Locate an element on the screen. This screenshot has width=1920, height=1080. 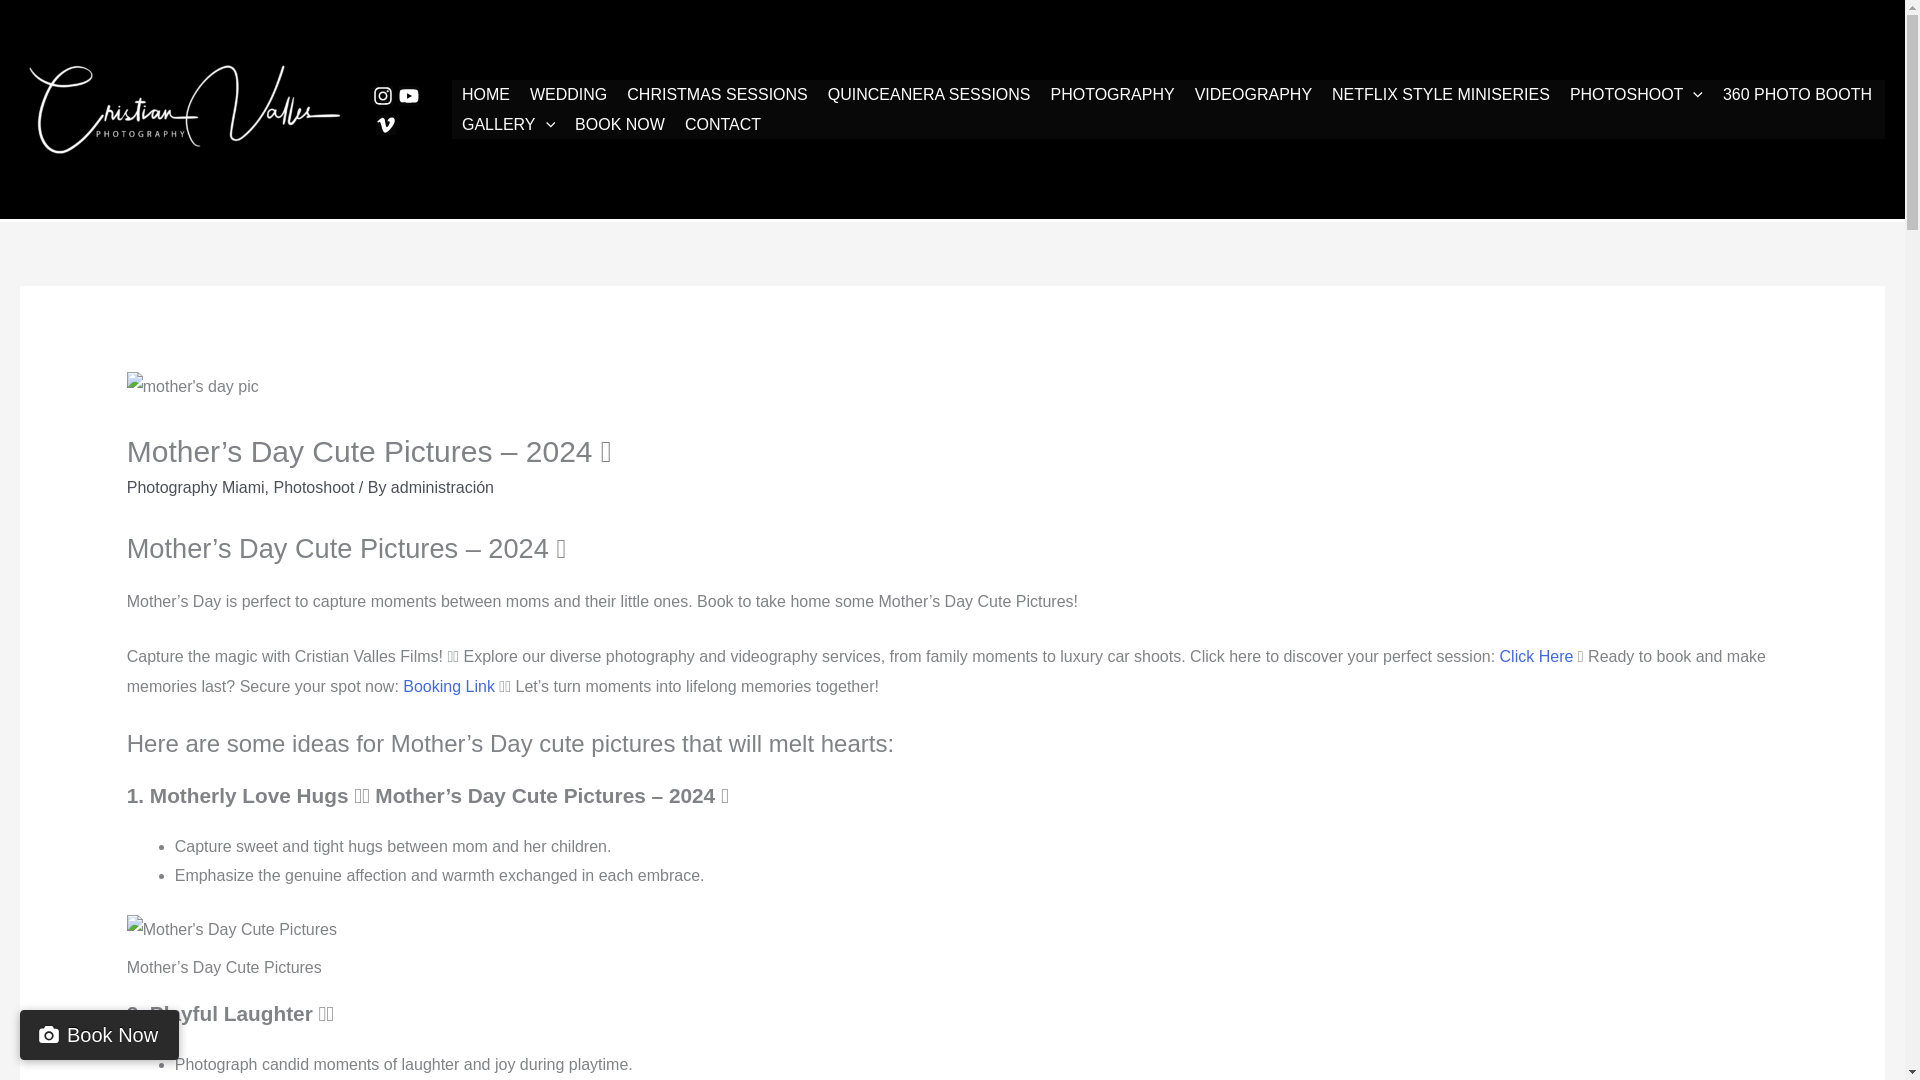
QUINCEANERA SESSIONS is located at coordinates (928, 94).